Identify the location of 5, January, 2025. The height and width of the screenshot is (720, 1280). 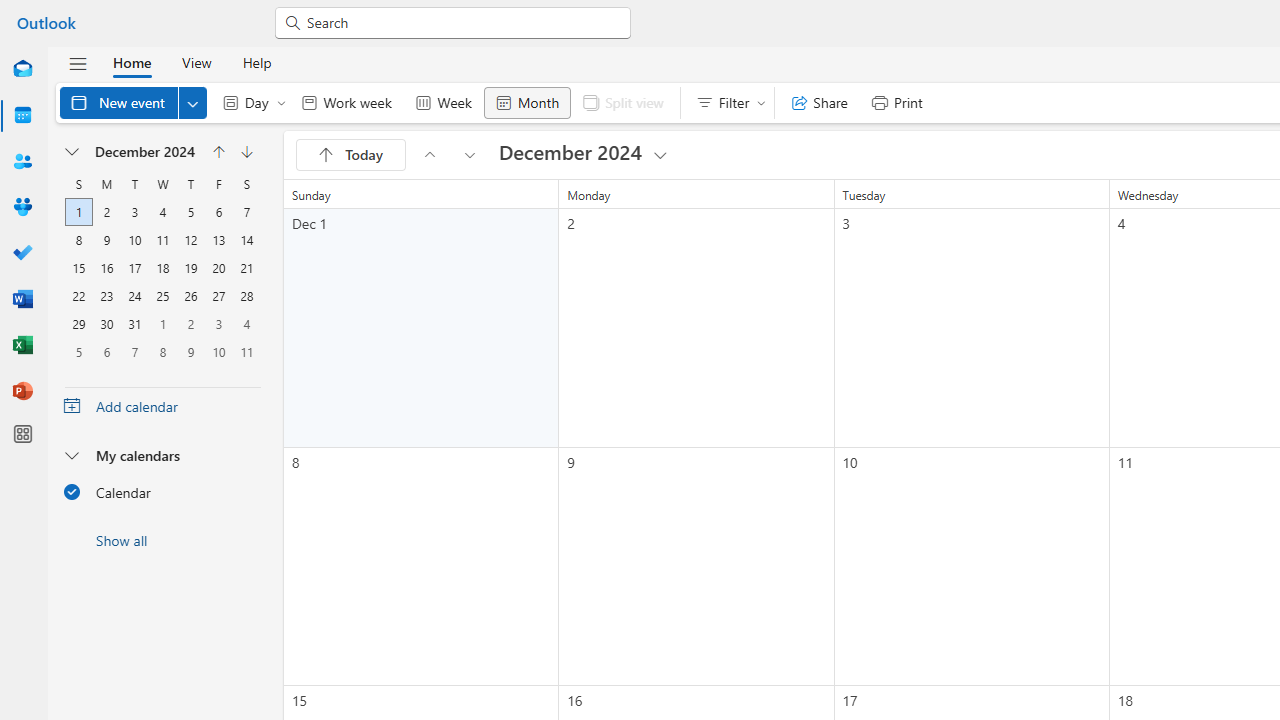
(79, 351).